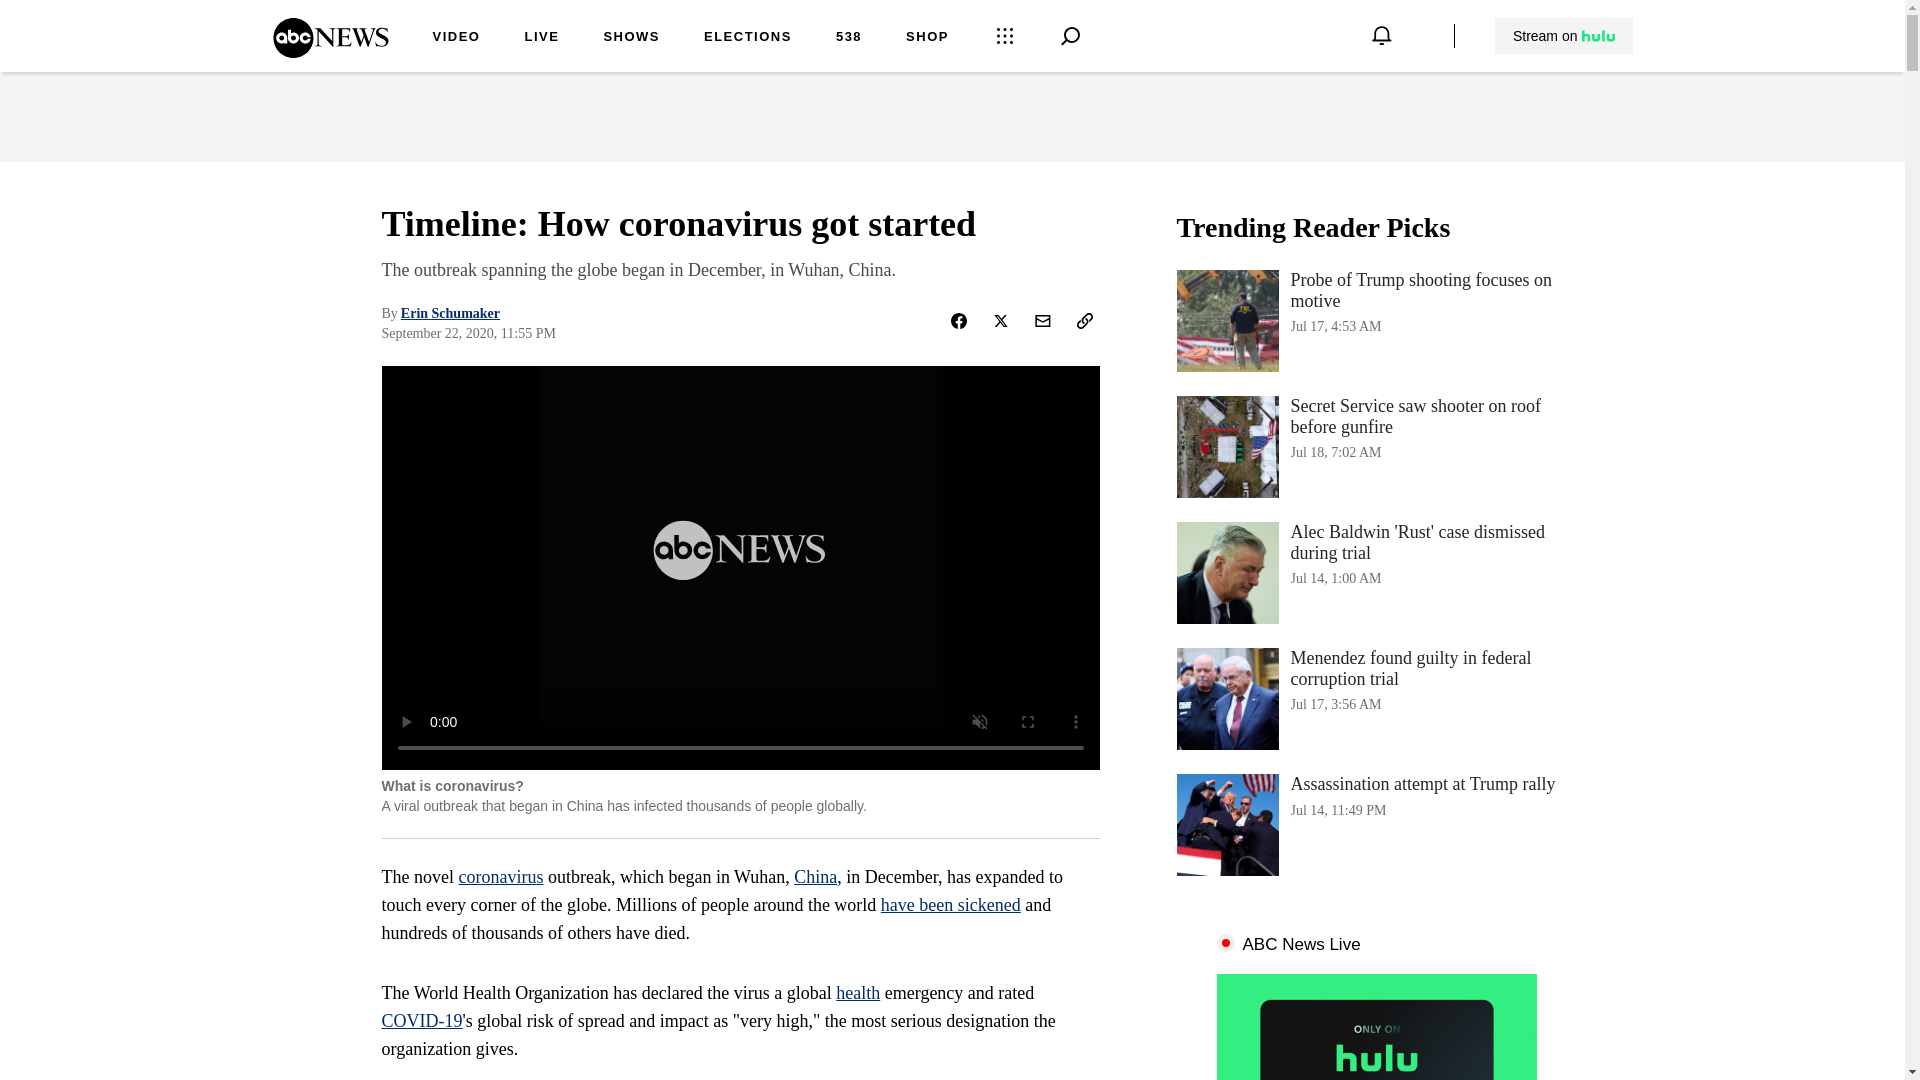  I want to click on health, so click(857, 992).